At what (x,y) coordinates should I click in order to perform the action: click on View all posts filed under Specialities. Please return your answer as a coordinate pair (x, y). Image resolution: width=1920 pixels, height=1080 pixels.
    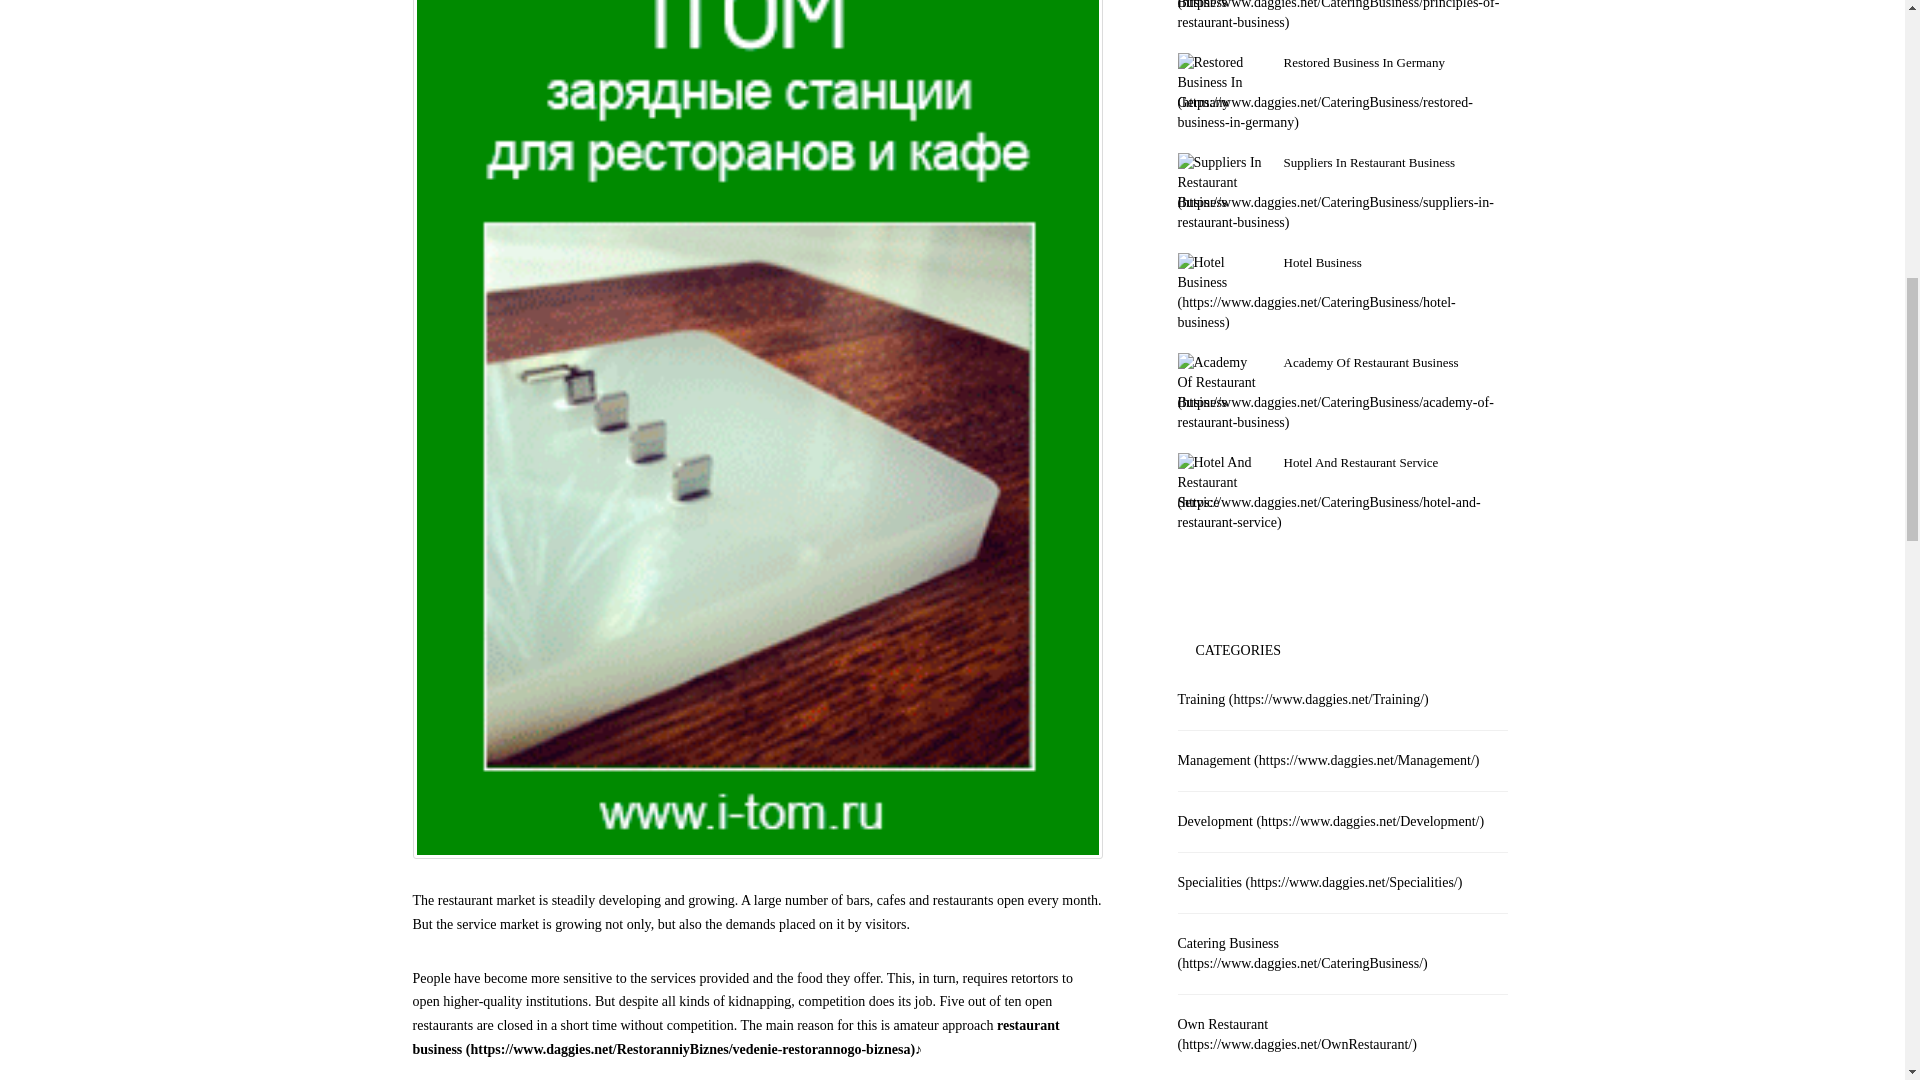
    Looking at the image, I should click on (1320, 882).